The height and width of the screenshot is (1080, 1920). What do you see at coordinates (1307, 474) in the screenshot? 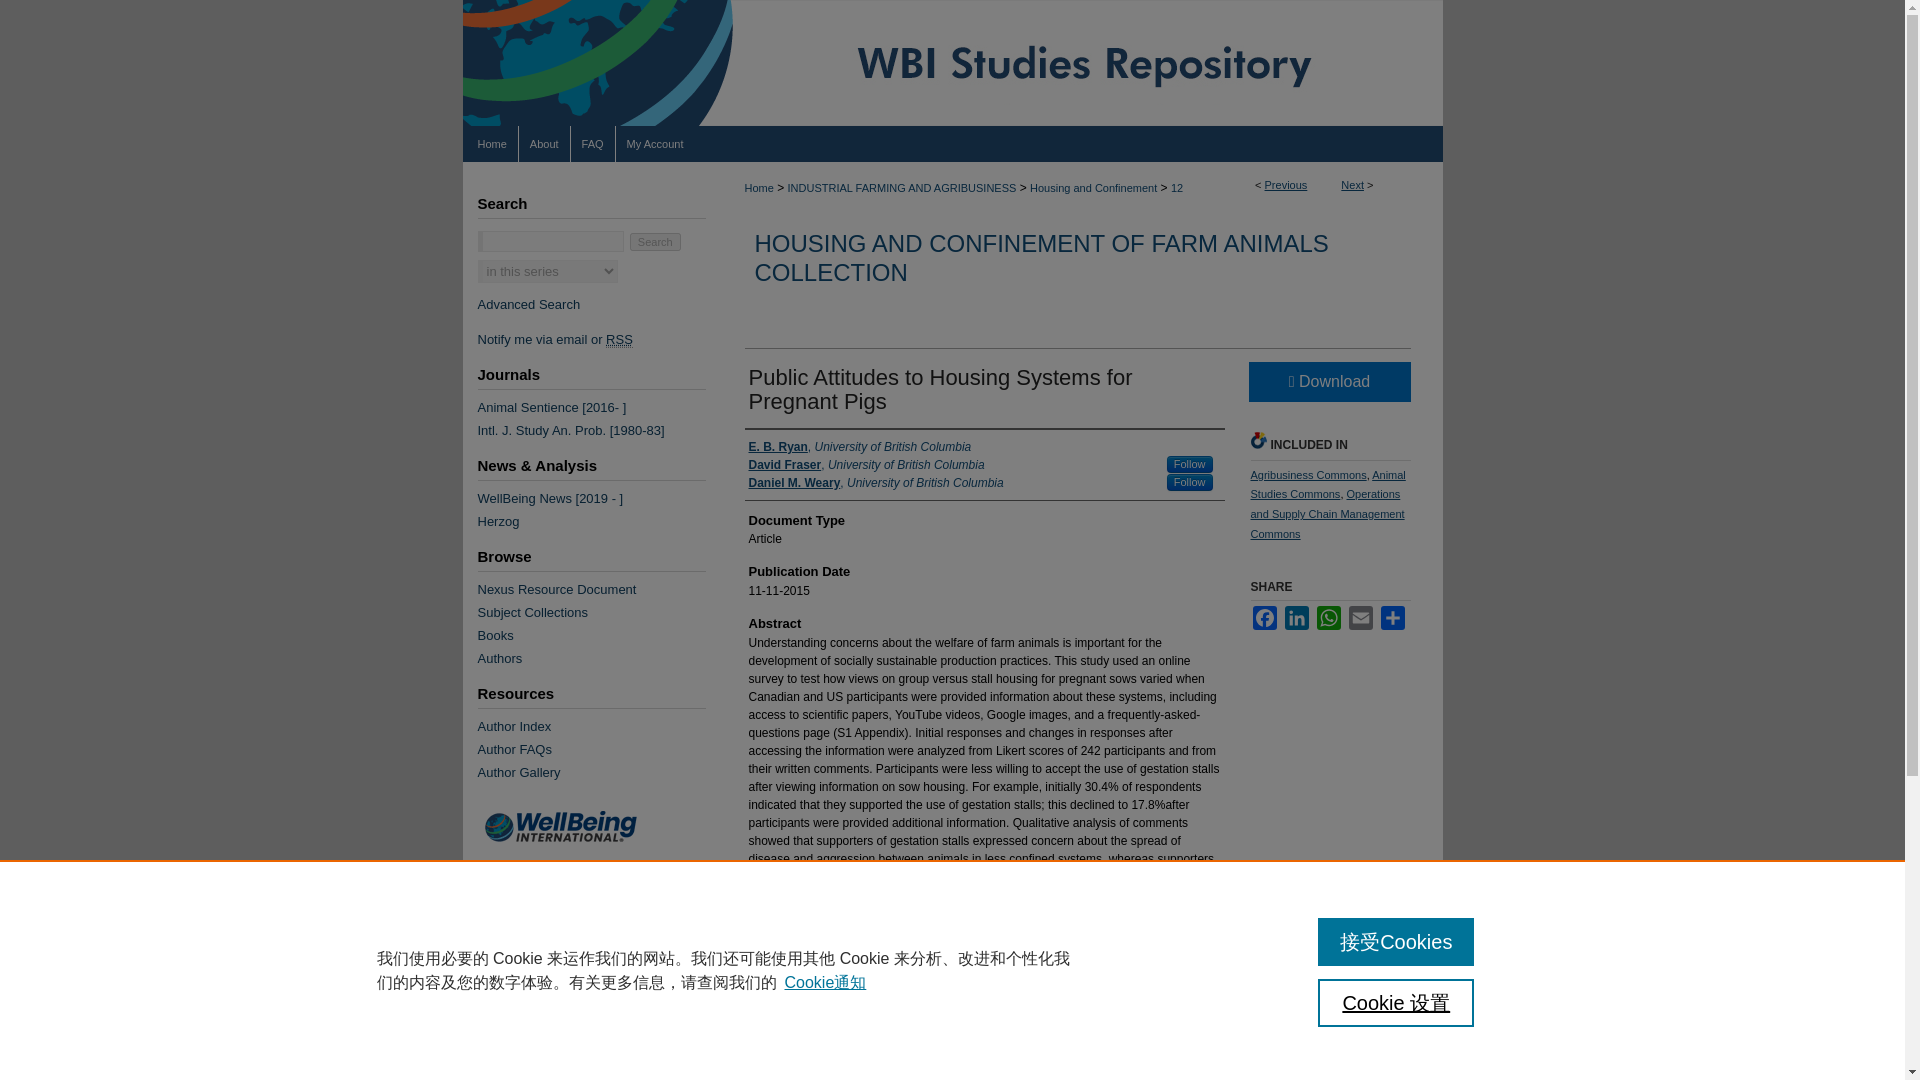
I see `Agribusiness Commons` at bounding box center [1307, 474].